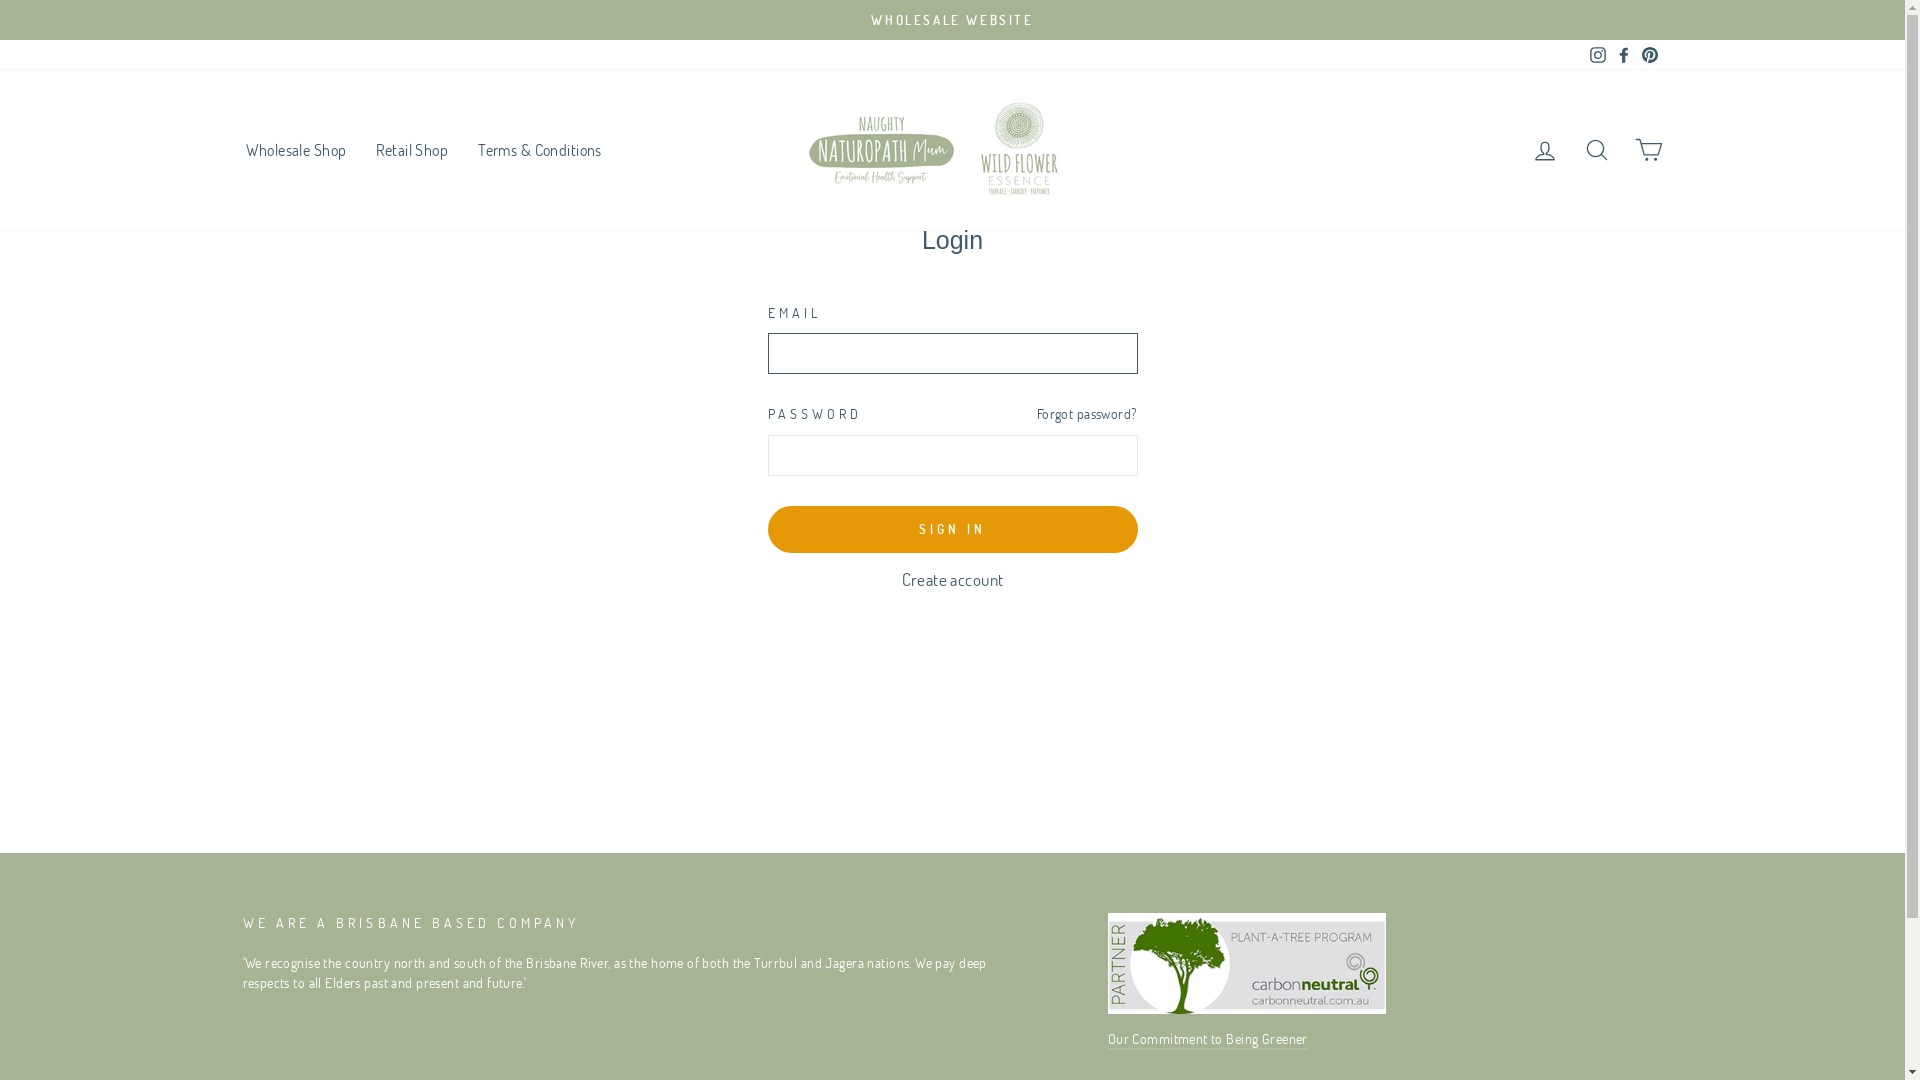 This screenshot has width=1920, height=1080. I want to click on Our Commitment to Being Greener, so click(1208, 1040).